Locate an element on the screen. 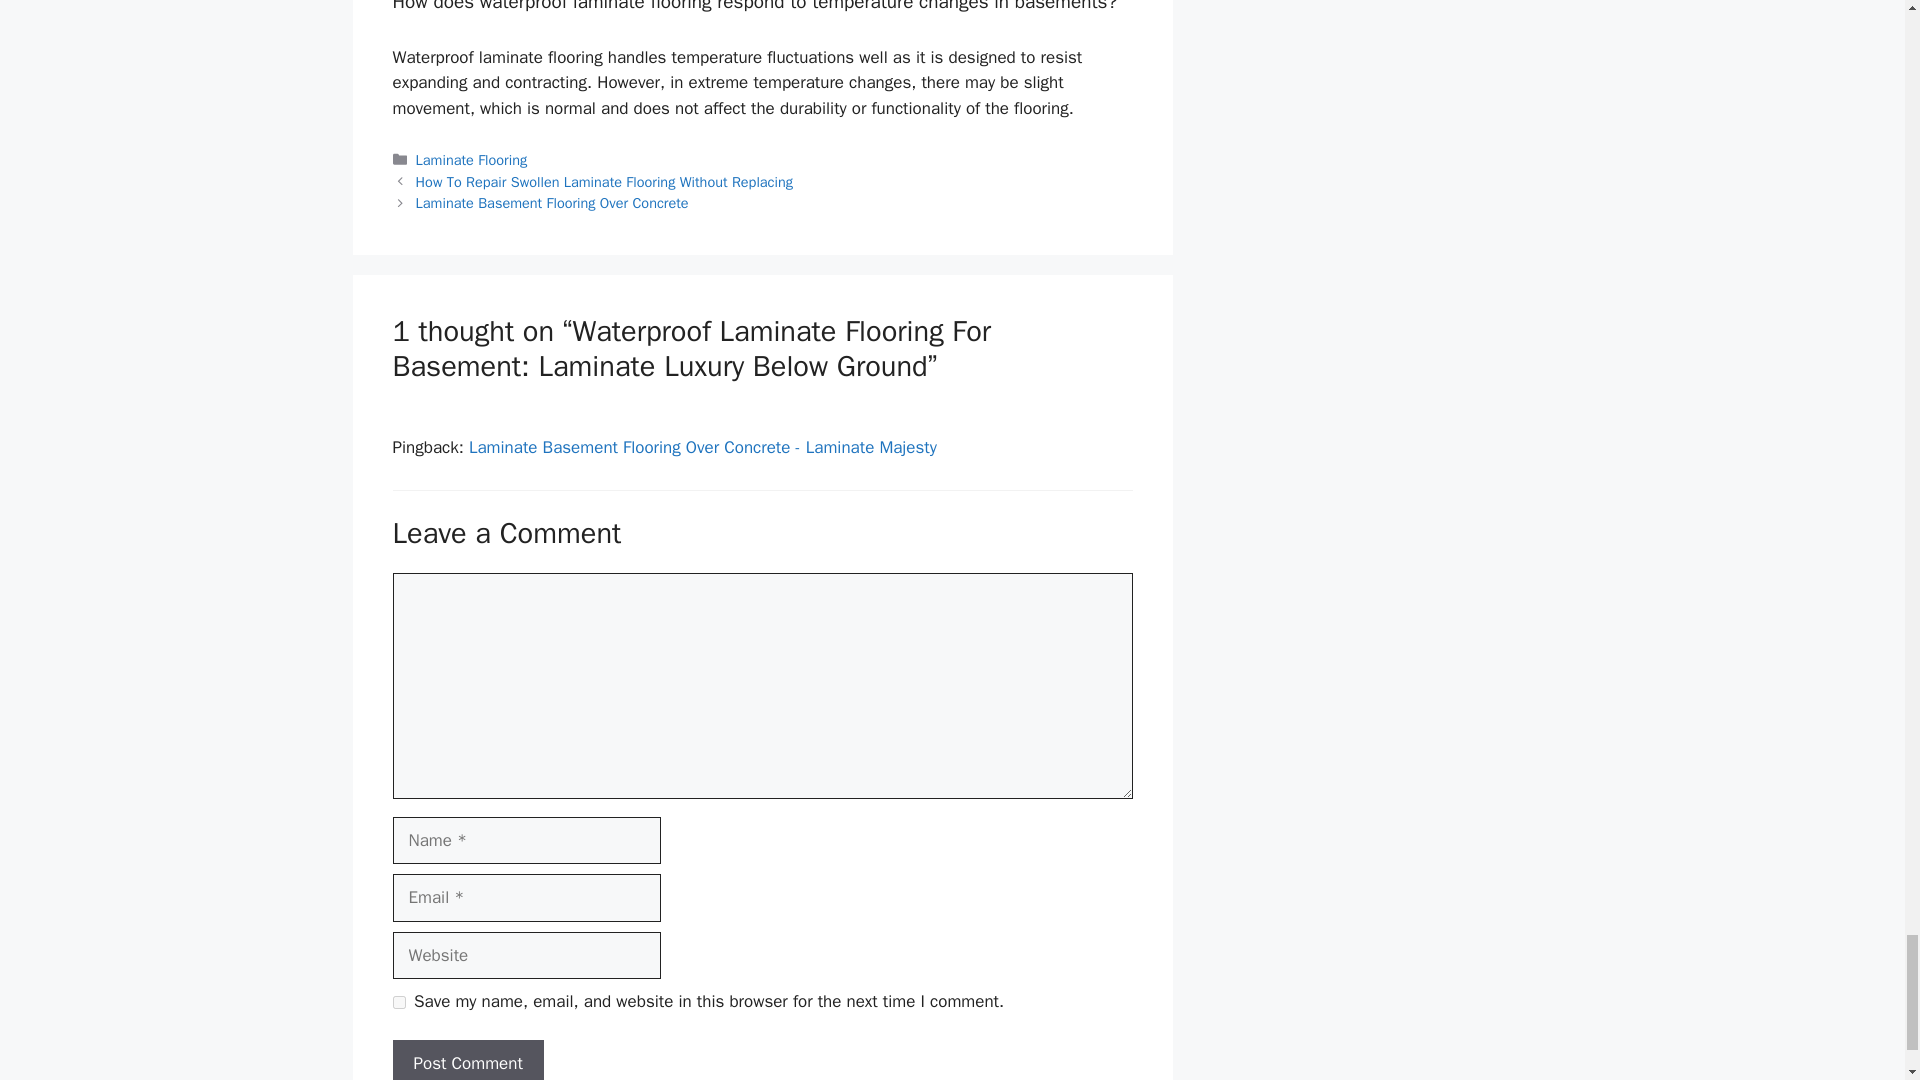  Laminate Flooring is located at coordinates (472, 160).